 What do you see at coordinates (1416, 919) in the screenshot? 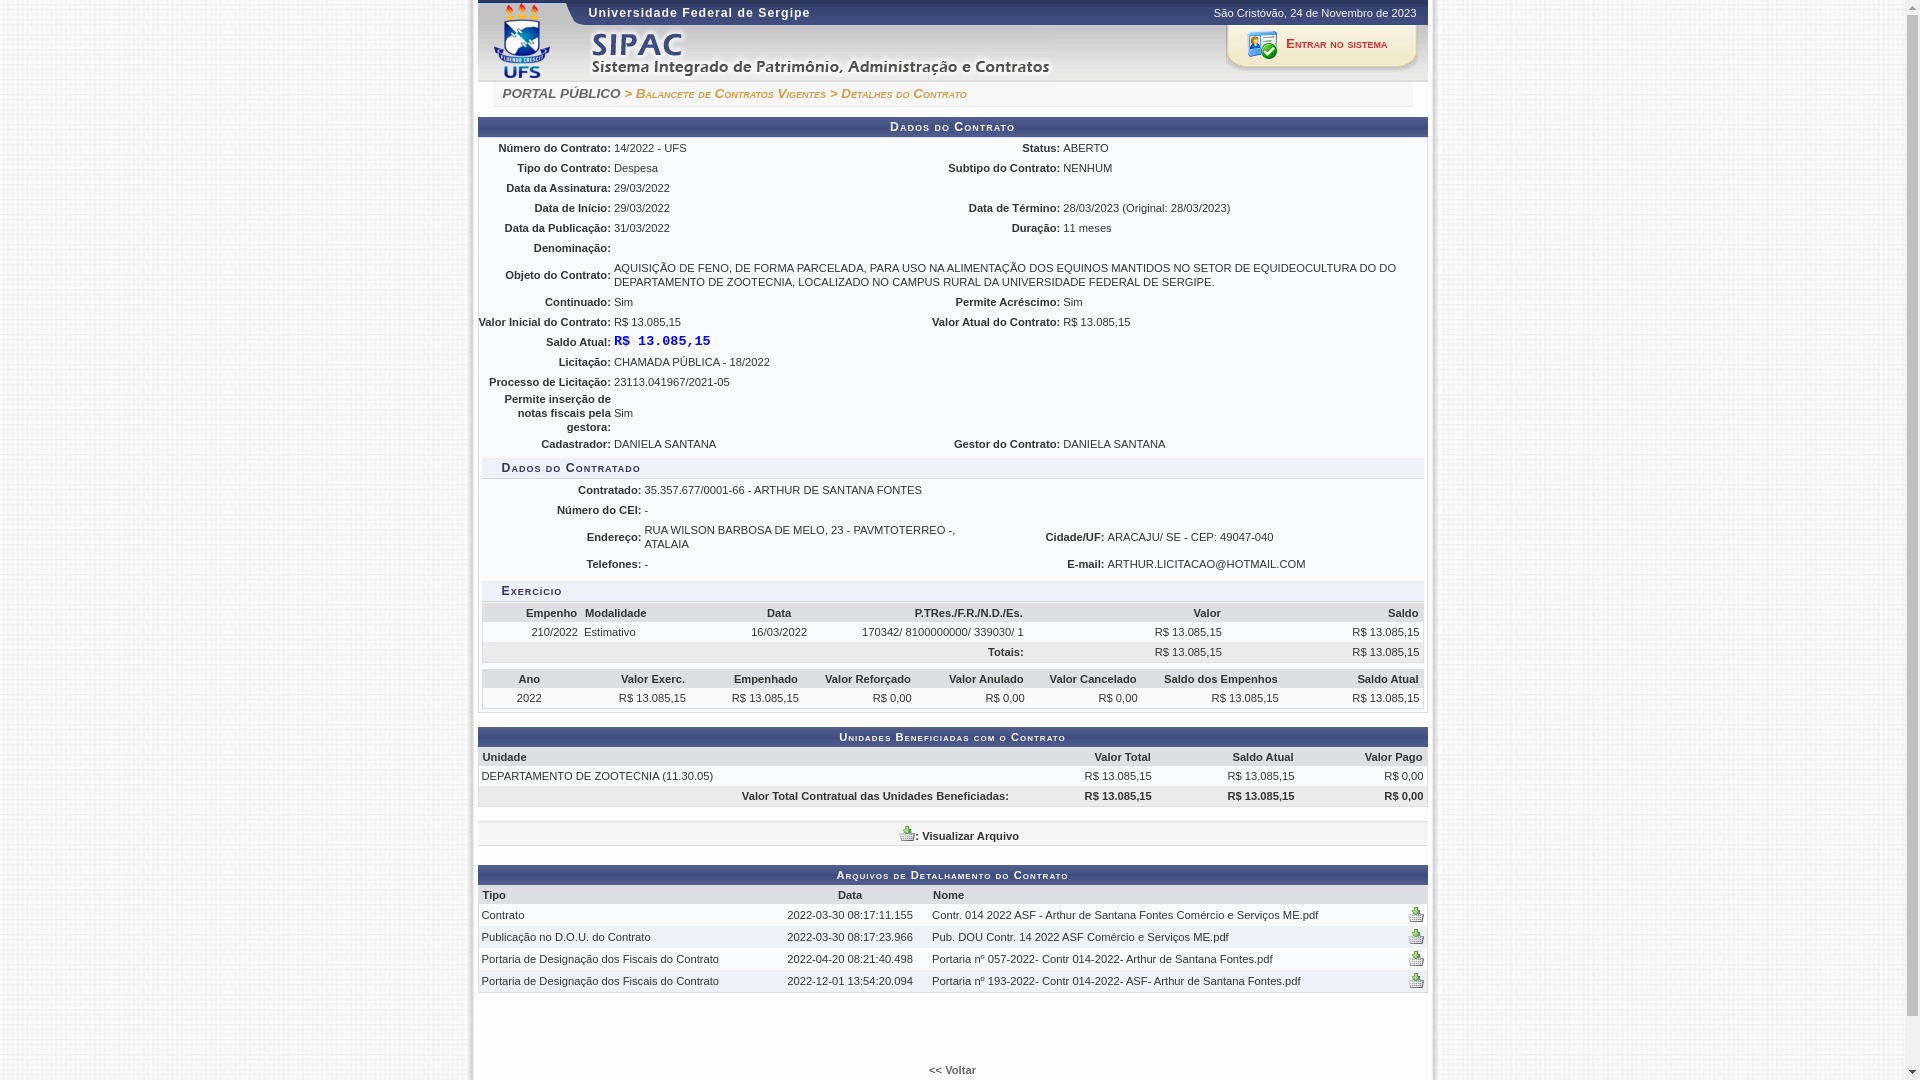
I see `Visualizar` at bounding box center [1416, 919].